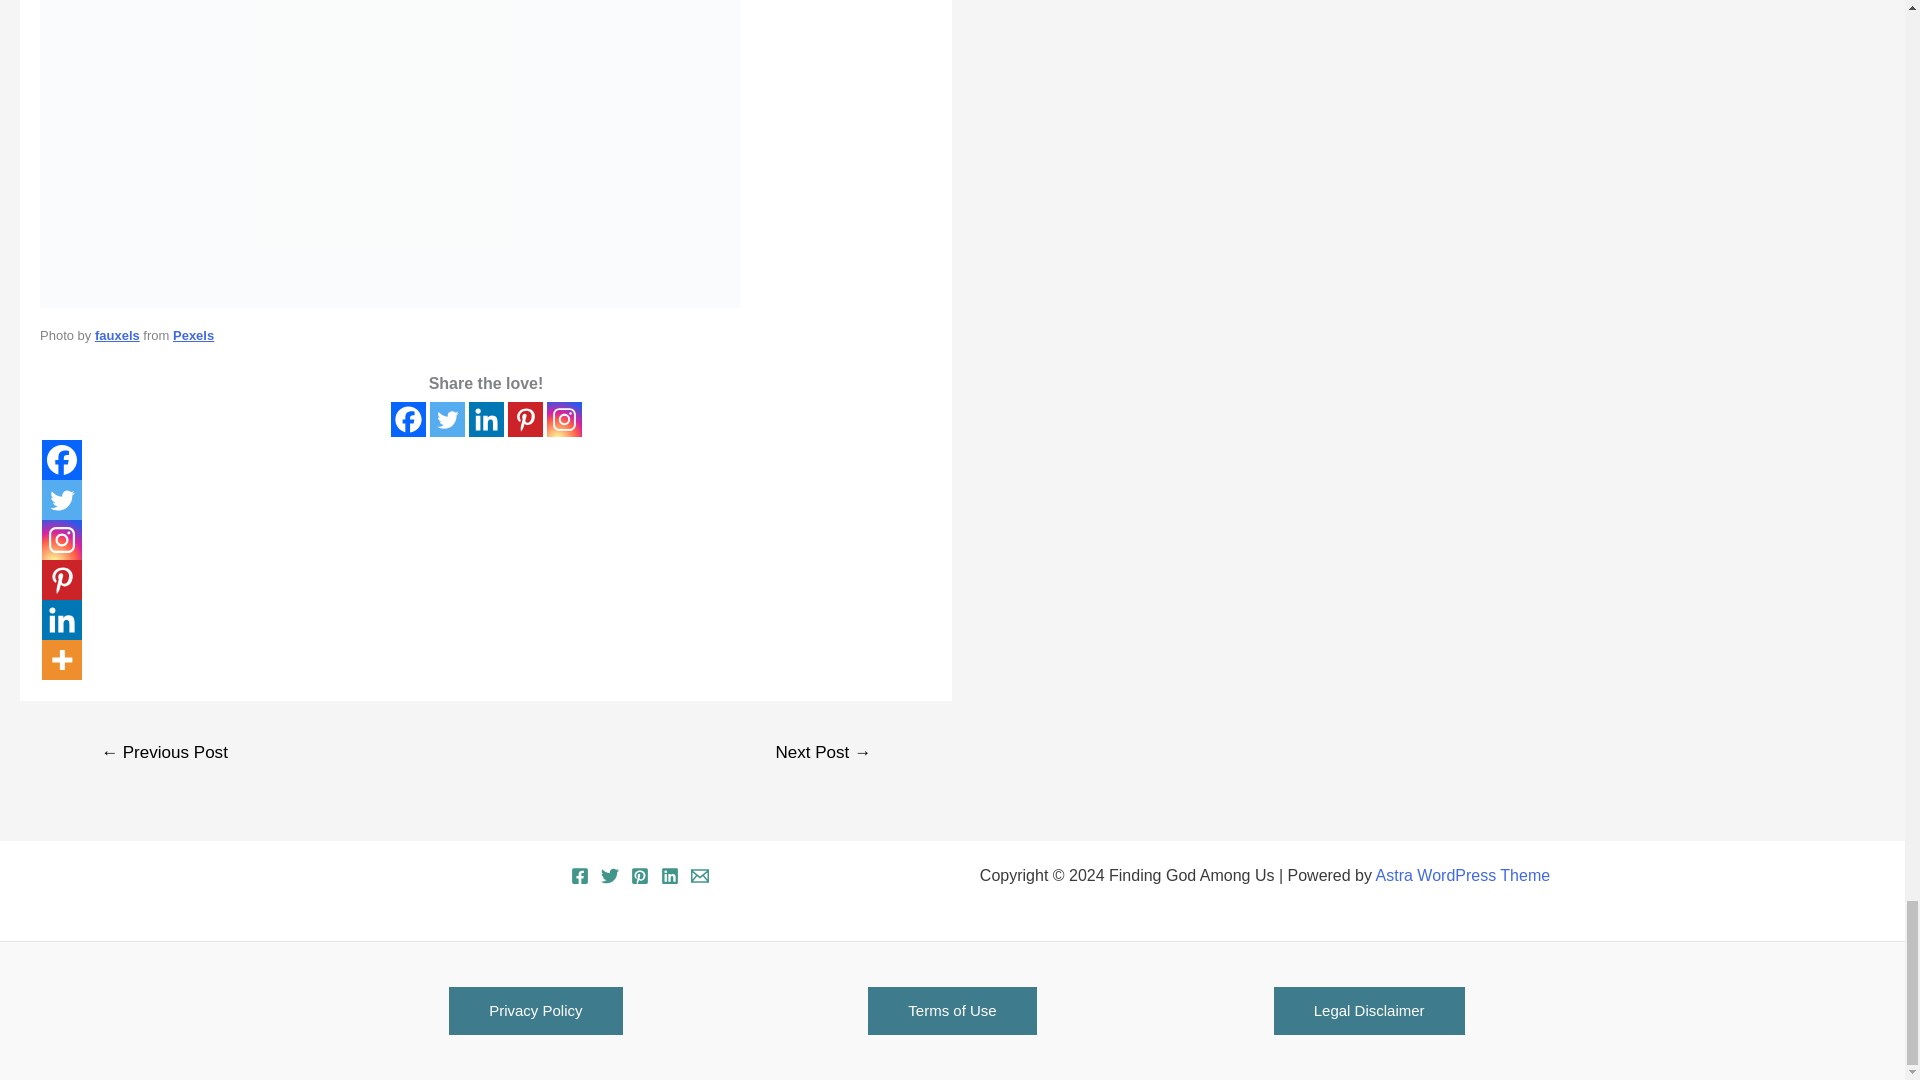  I want to click on Instagram, so click(62, 540).